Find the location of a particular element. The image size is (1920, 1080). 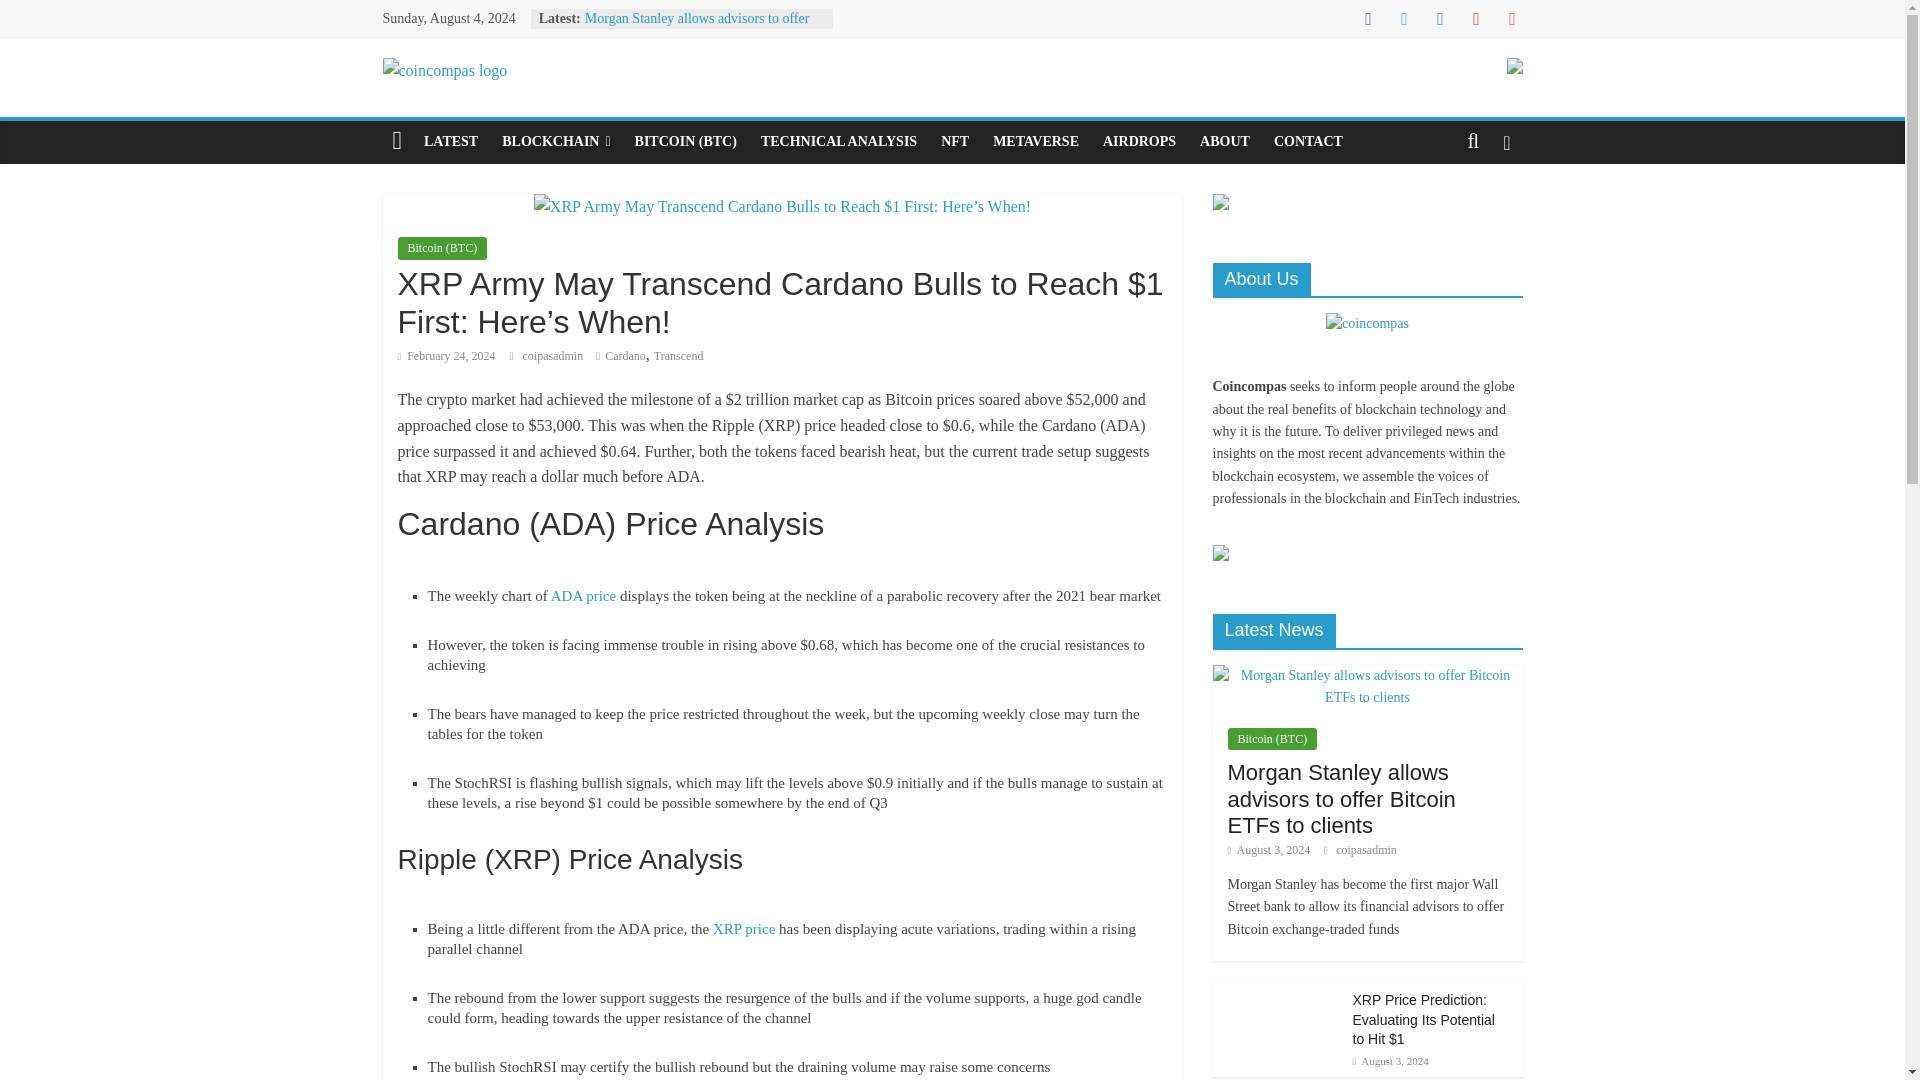

6:21 pm is located at coordinates (446, 355).